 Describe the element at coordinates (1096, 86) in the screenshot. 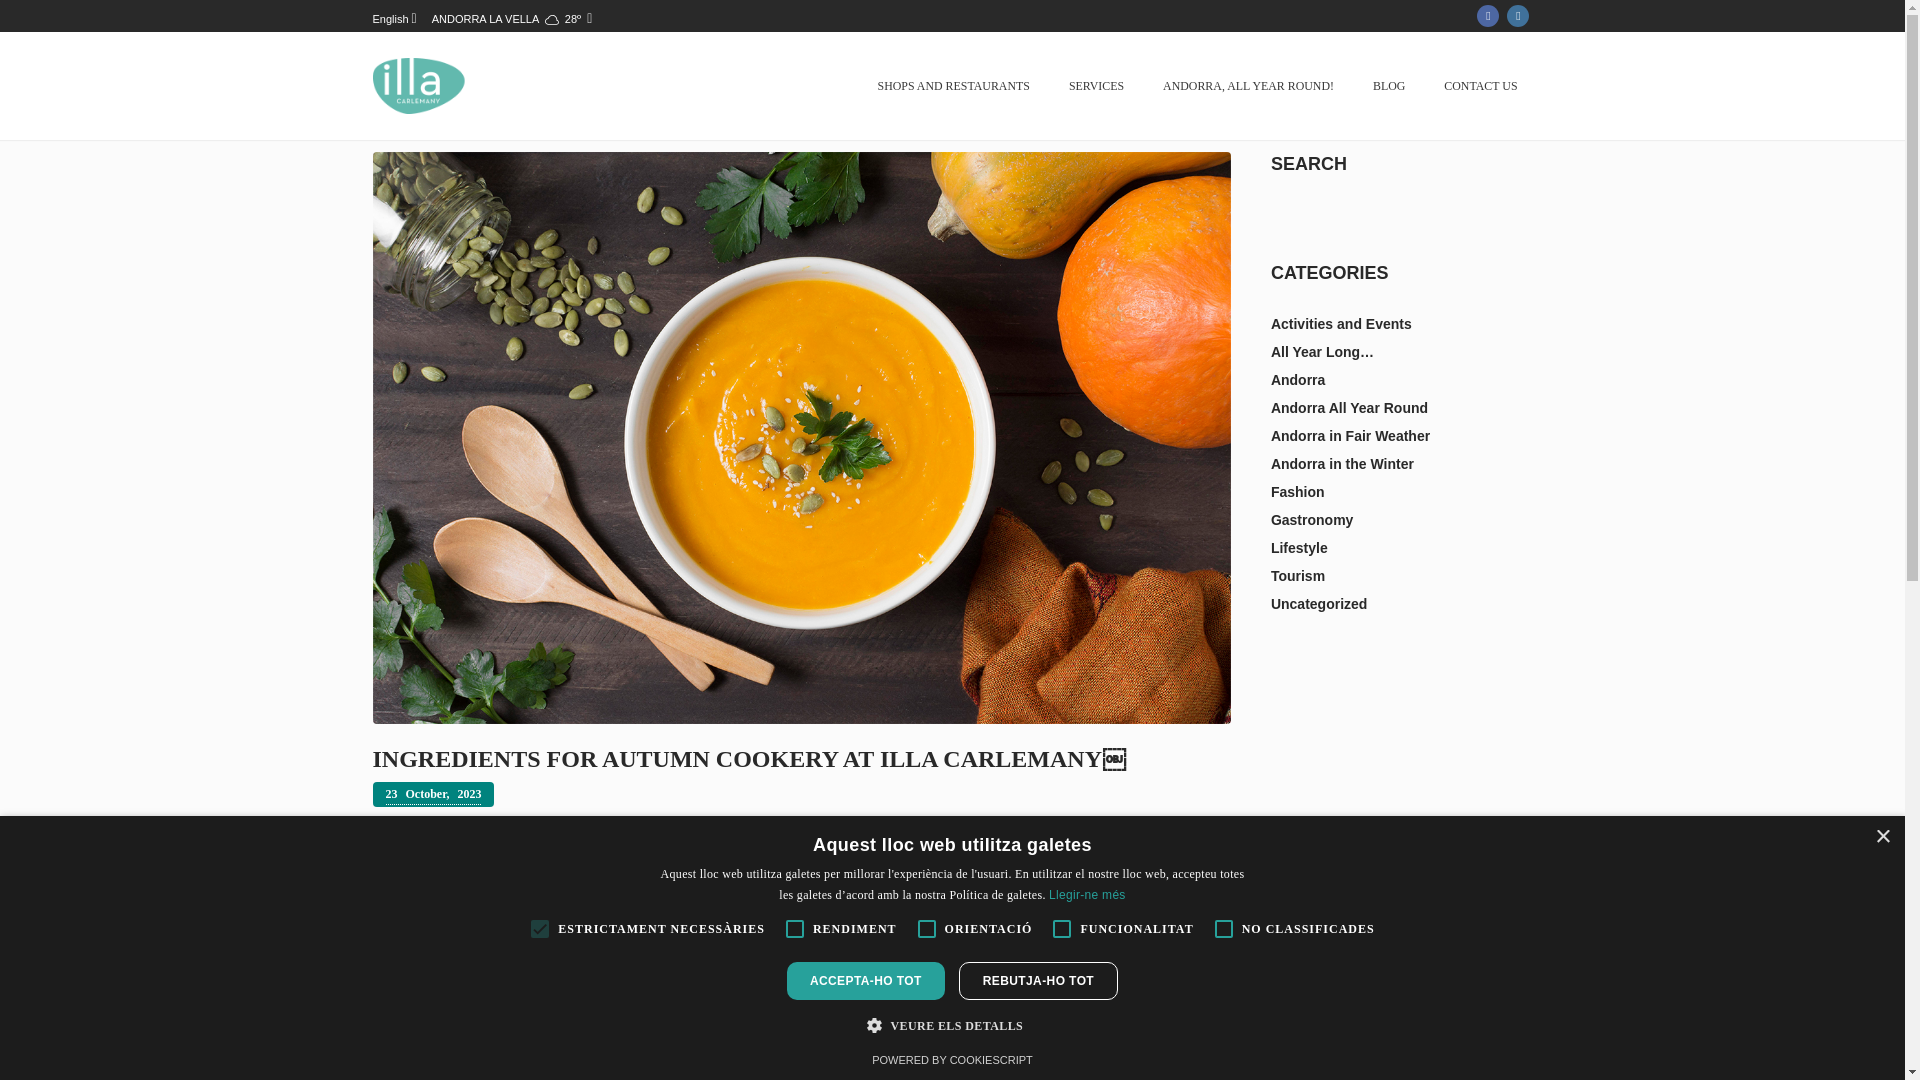

I see `SERVICES` at that location.